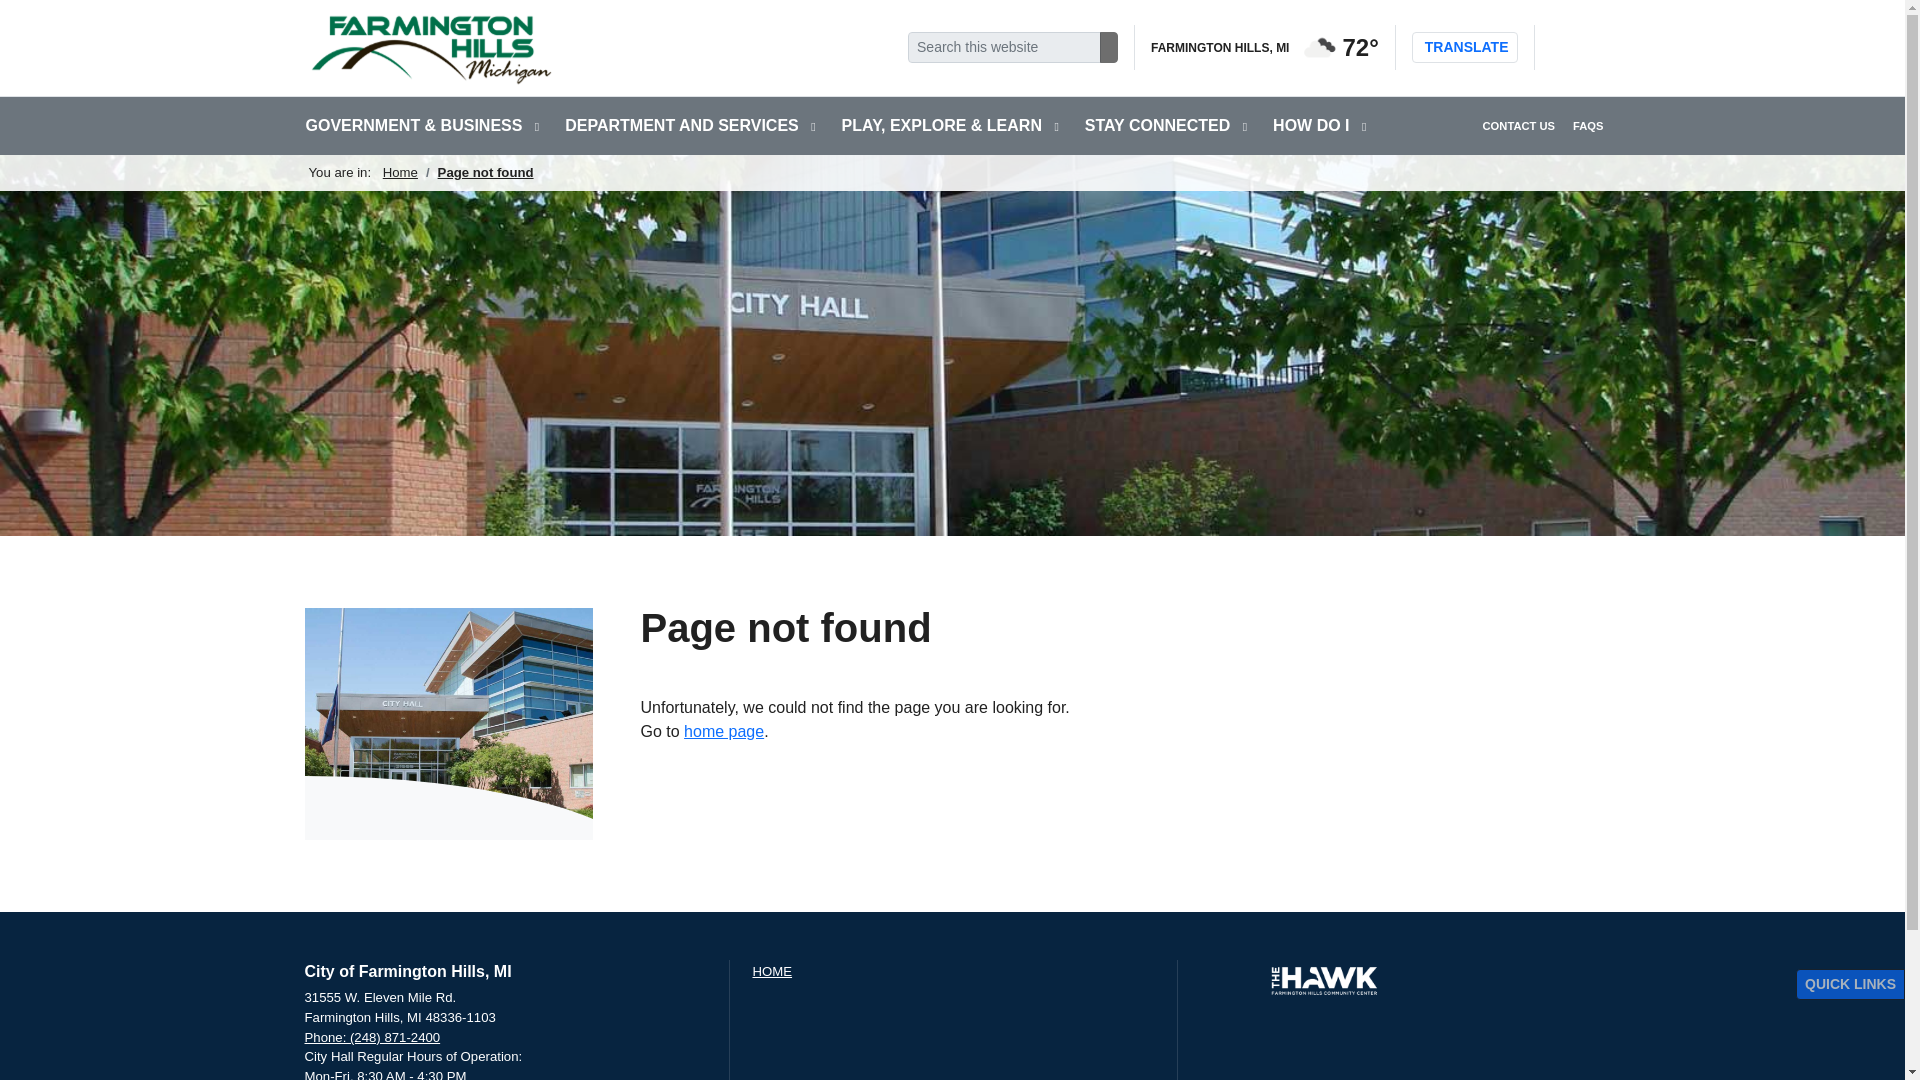 Image resolution: width=1920 pixels, height=1080 pixels. I want to click on YouTube, so click(1594, 48).